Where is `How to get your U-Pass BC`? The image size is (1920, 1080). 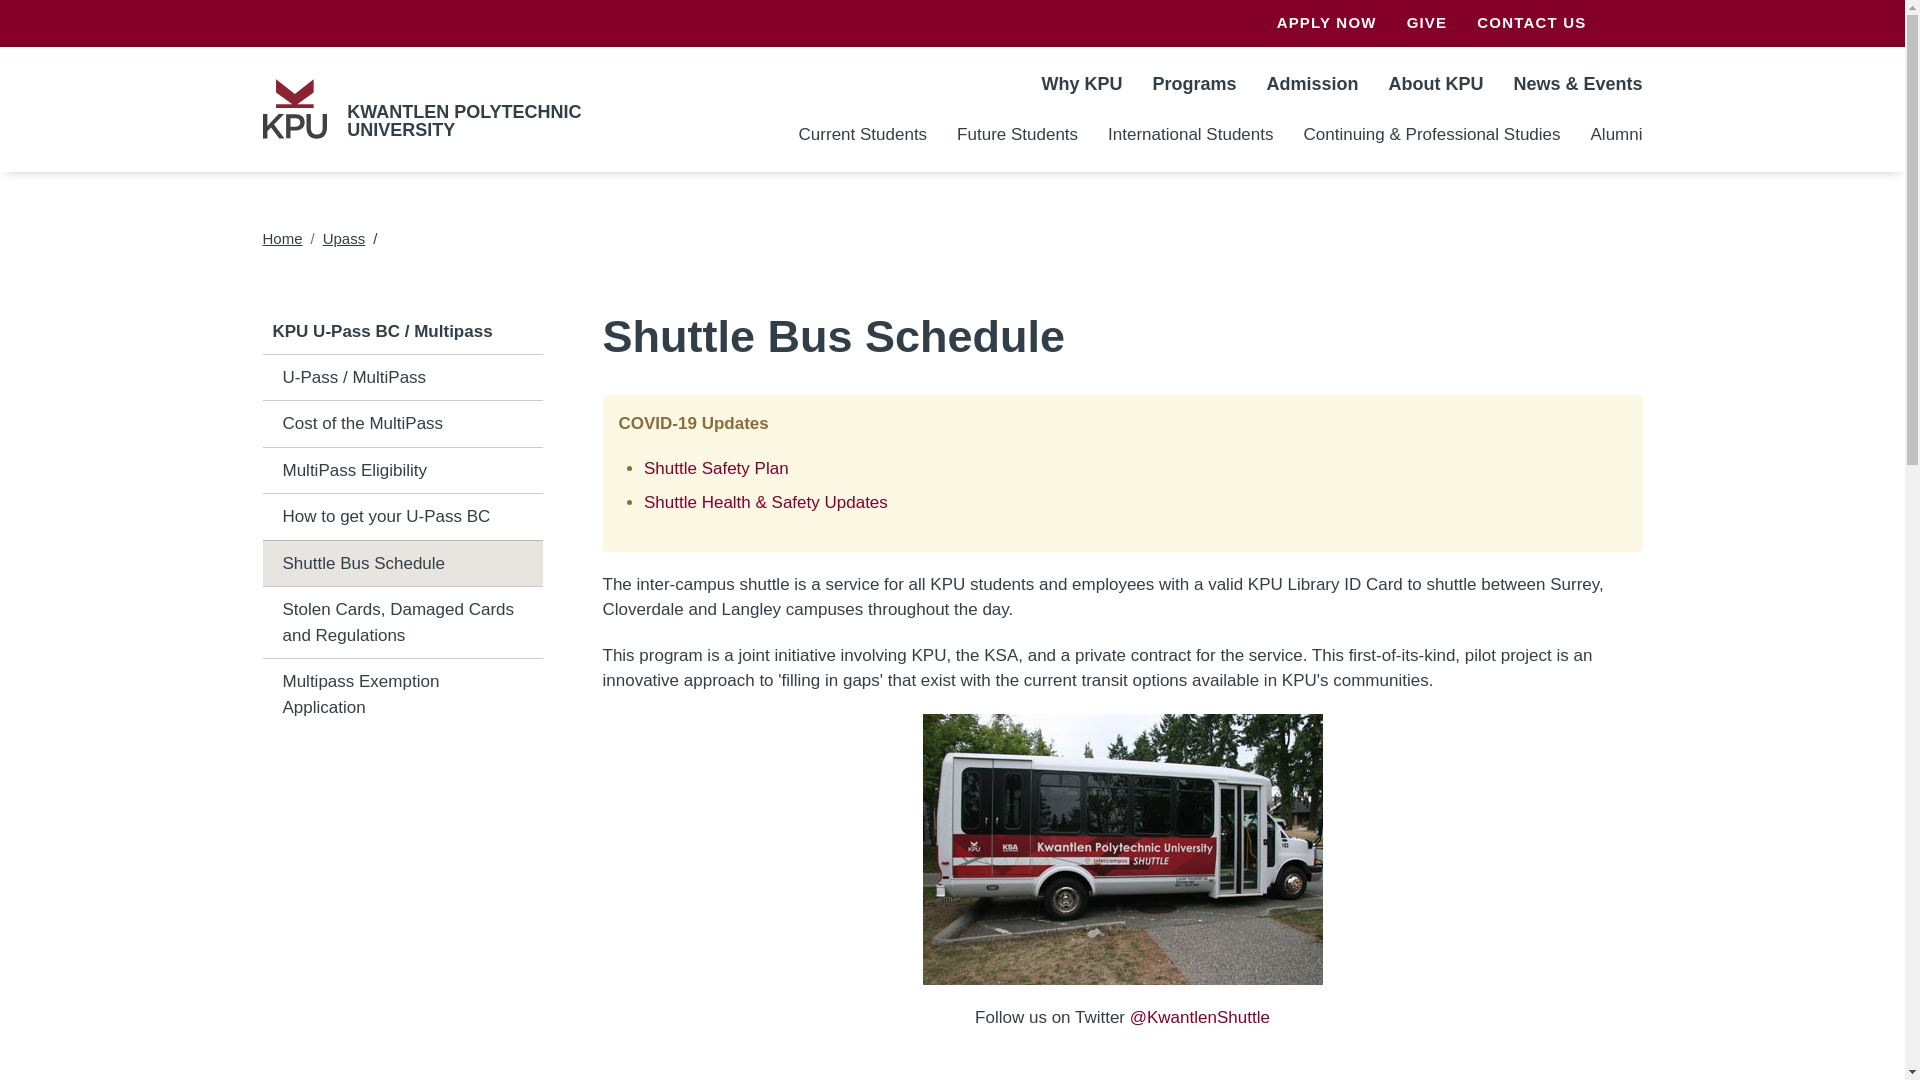 How to get your U-Pass BC is located at coordinates (401, 517).